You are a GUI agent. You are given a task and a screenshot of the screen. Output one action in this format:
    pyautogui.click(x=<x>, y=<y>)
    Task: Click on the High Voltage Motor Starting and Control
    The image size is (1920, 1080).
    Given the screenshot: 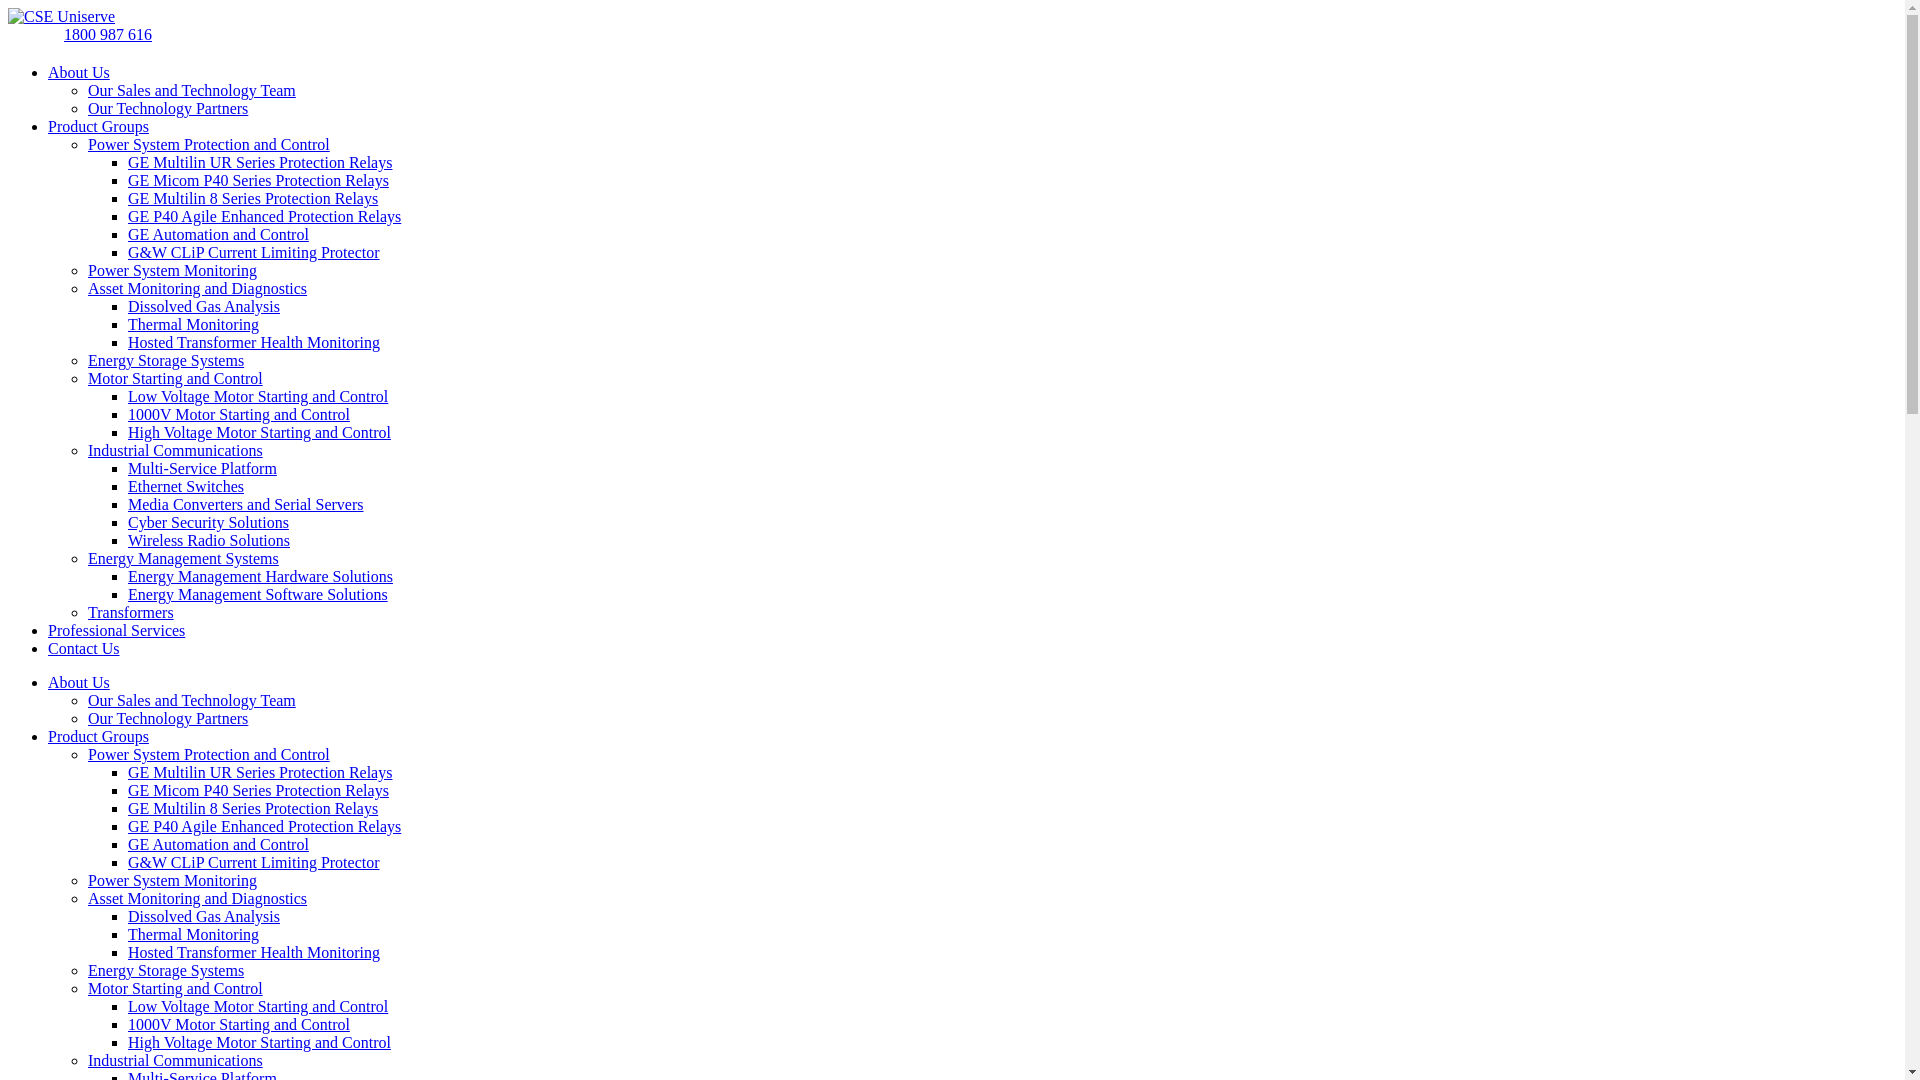 What is the action you would take?
    pyautogui.click(x=260, y=1042)
    